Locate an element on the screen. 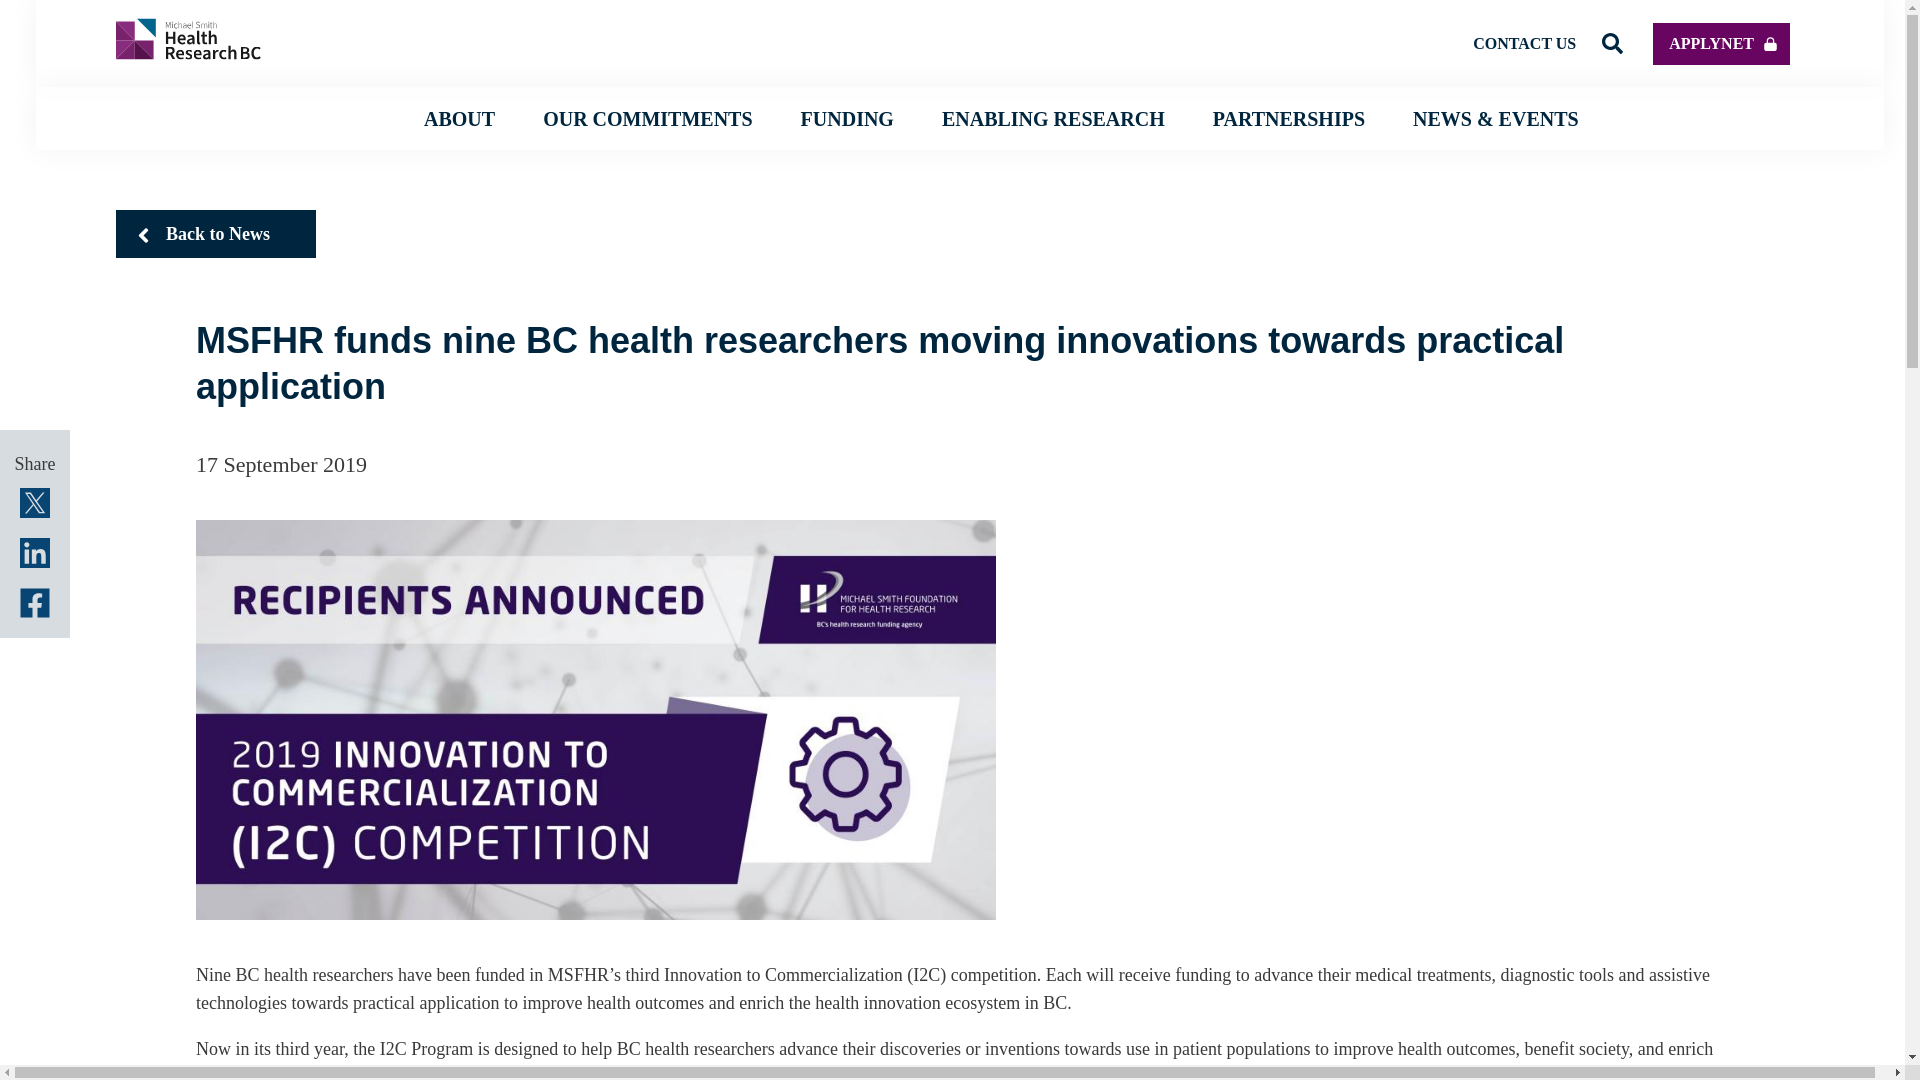  ENABLING RESEARCH is located at coordinates (1054, 118).